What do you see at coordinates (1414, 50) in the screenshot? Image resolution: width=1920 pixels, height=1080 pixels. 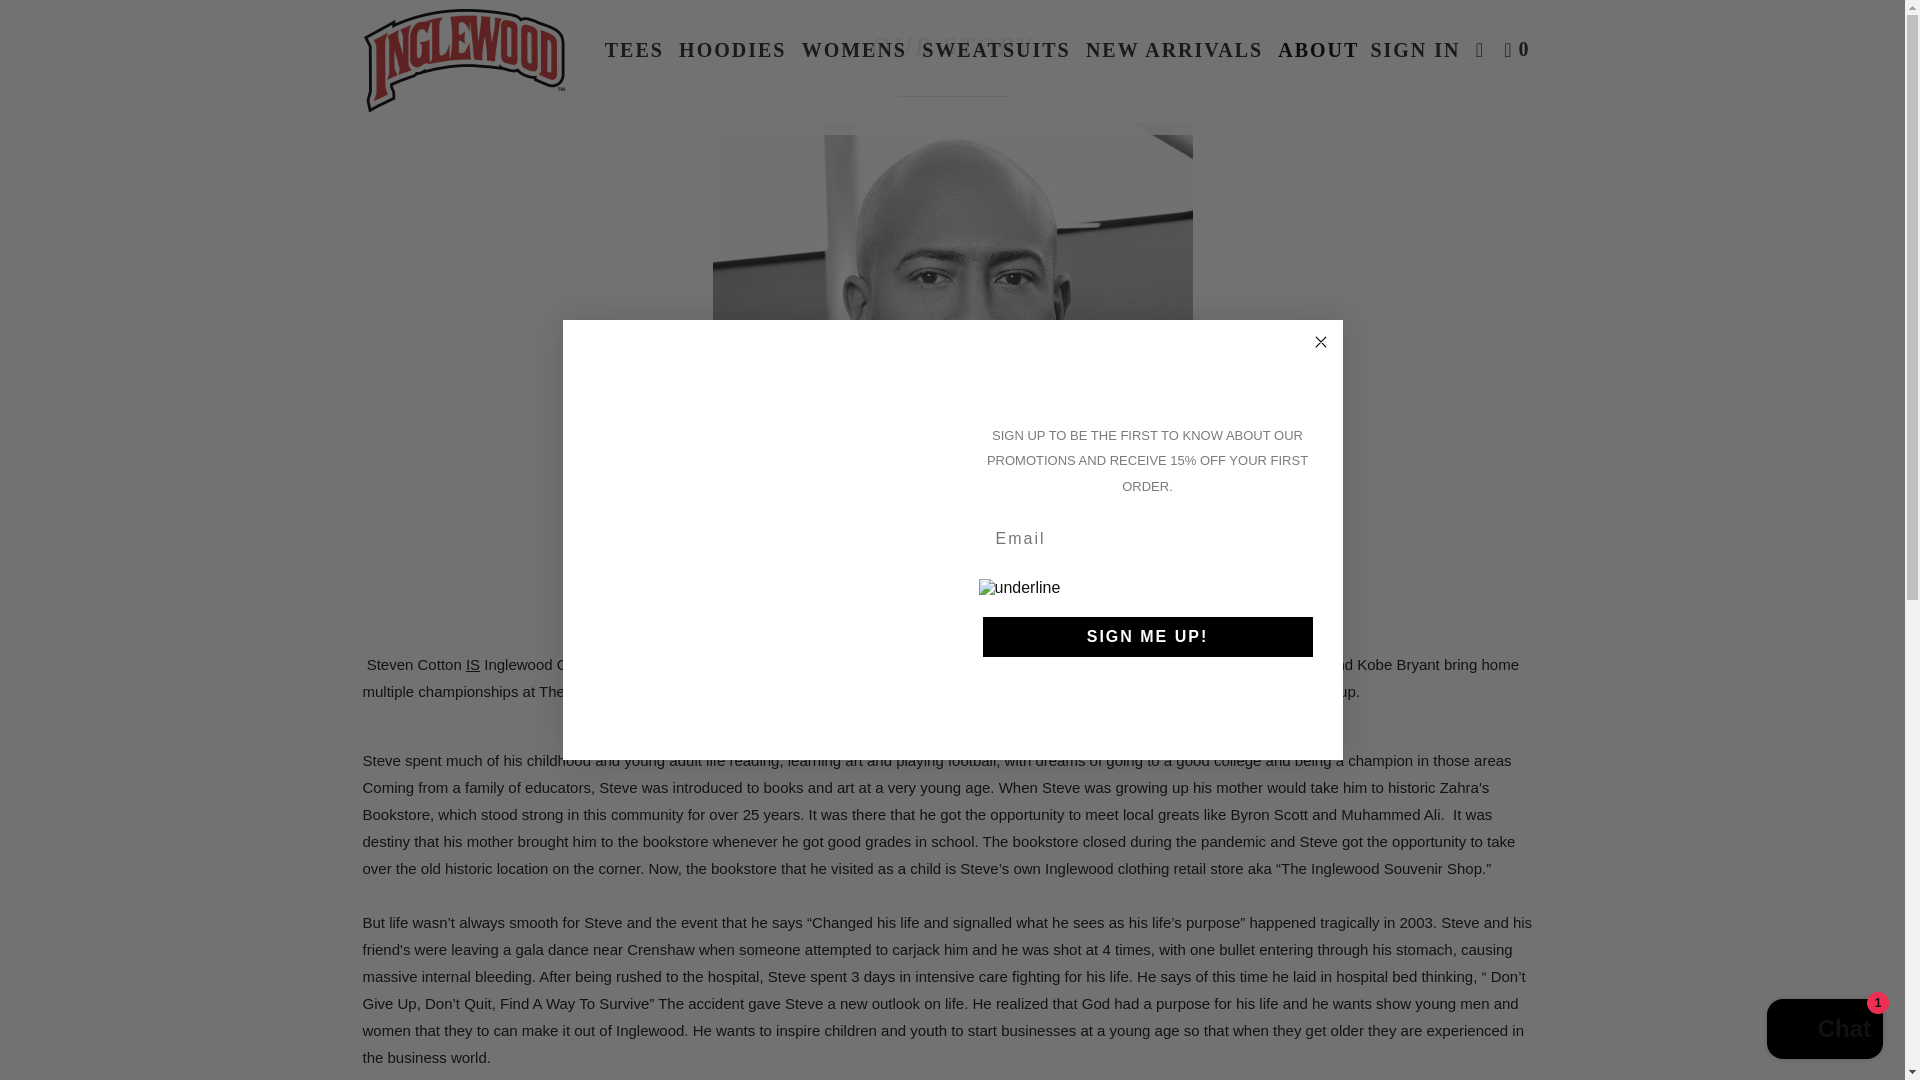 I see `My Account ` at bounding box center [1414, 50].